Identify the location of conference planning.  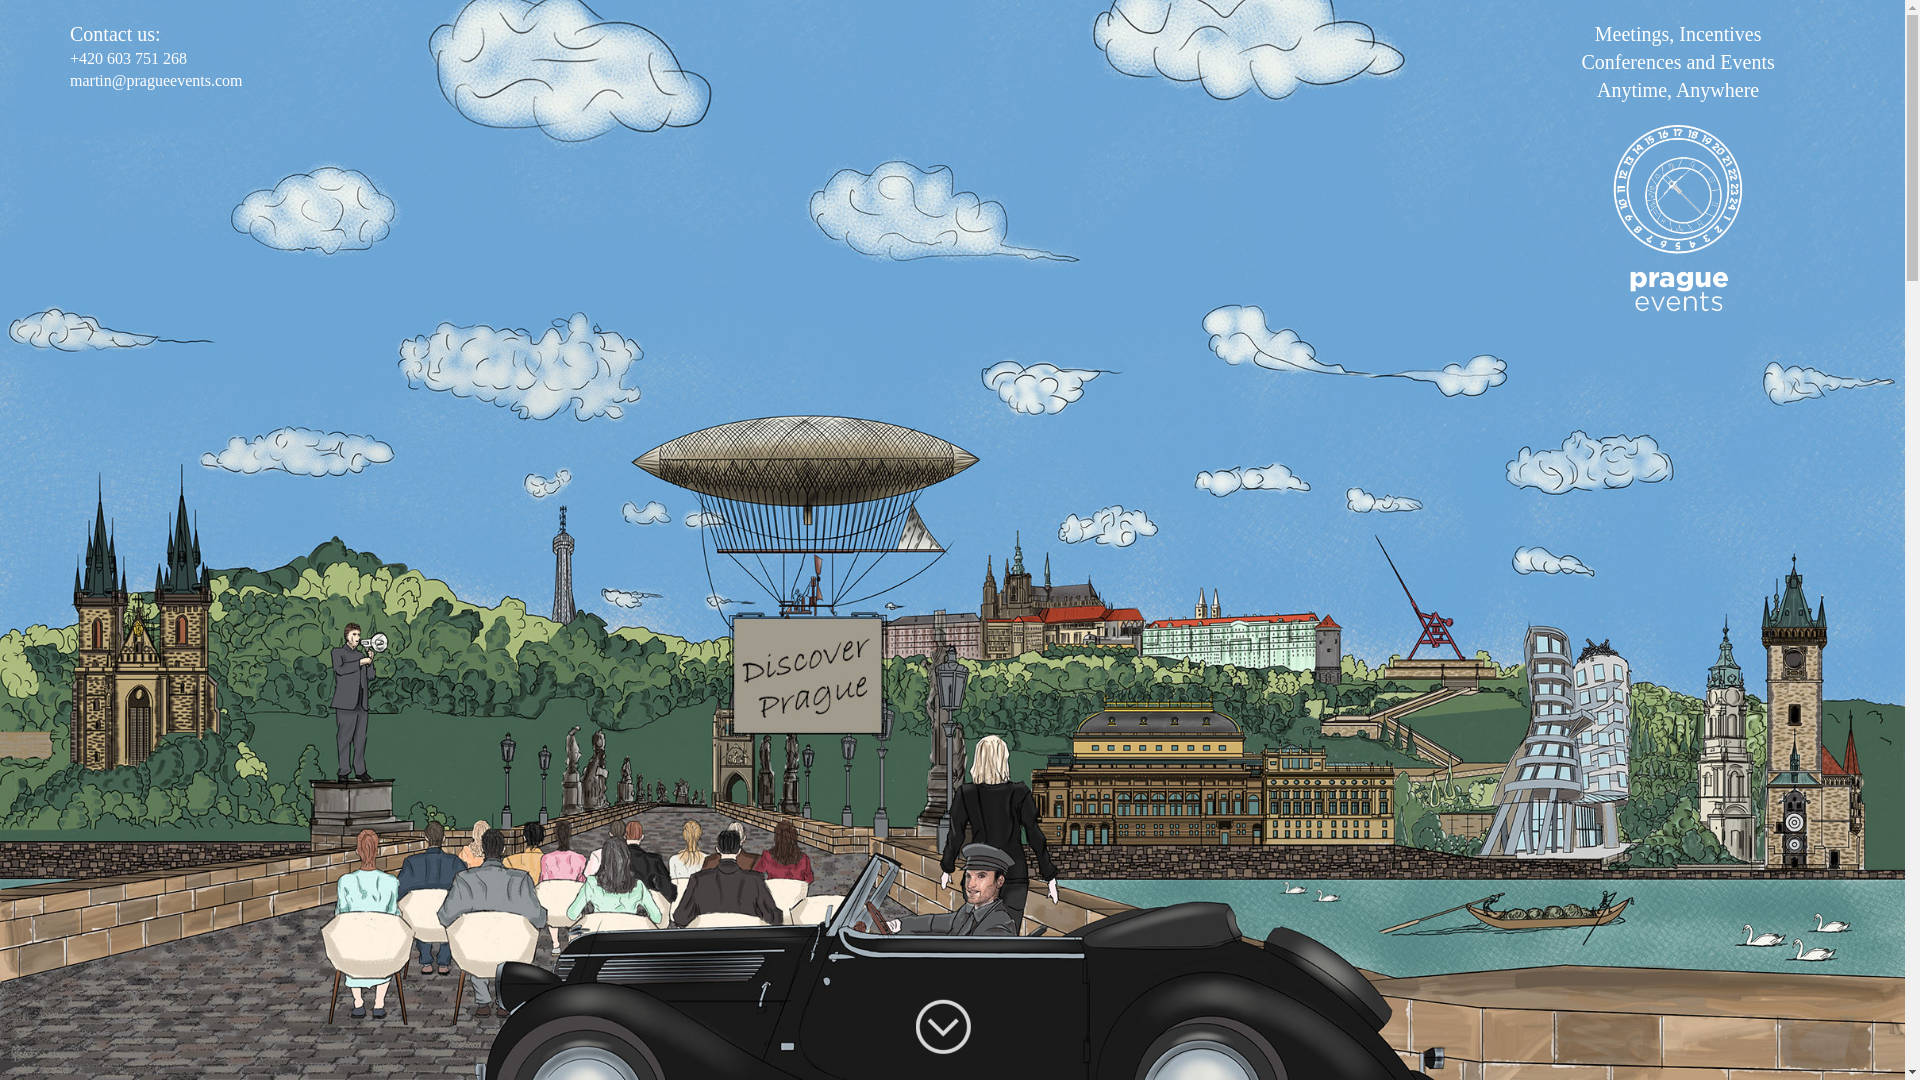
(74, 27).